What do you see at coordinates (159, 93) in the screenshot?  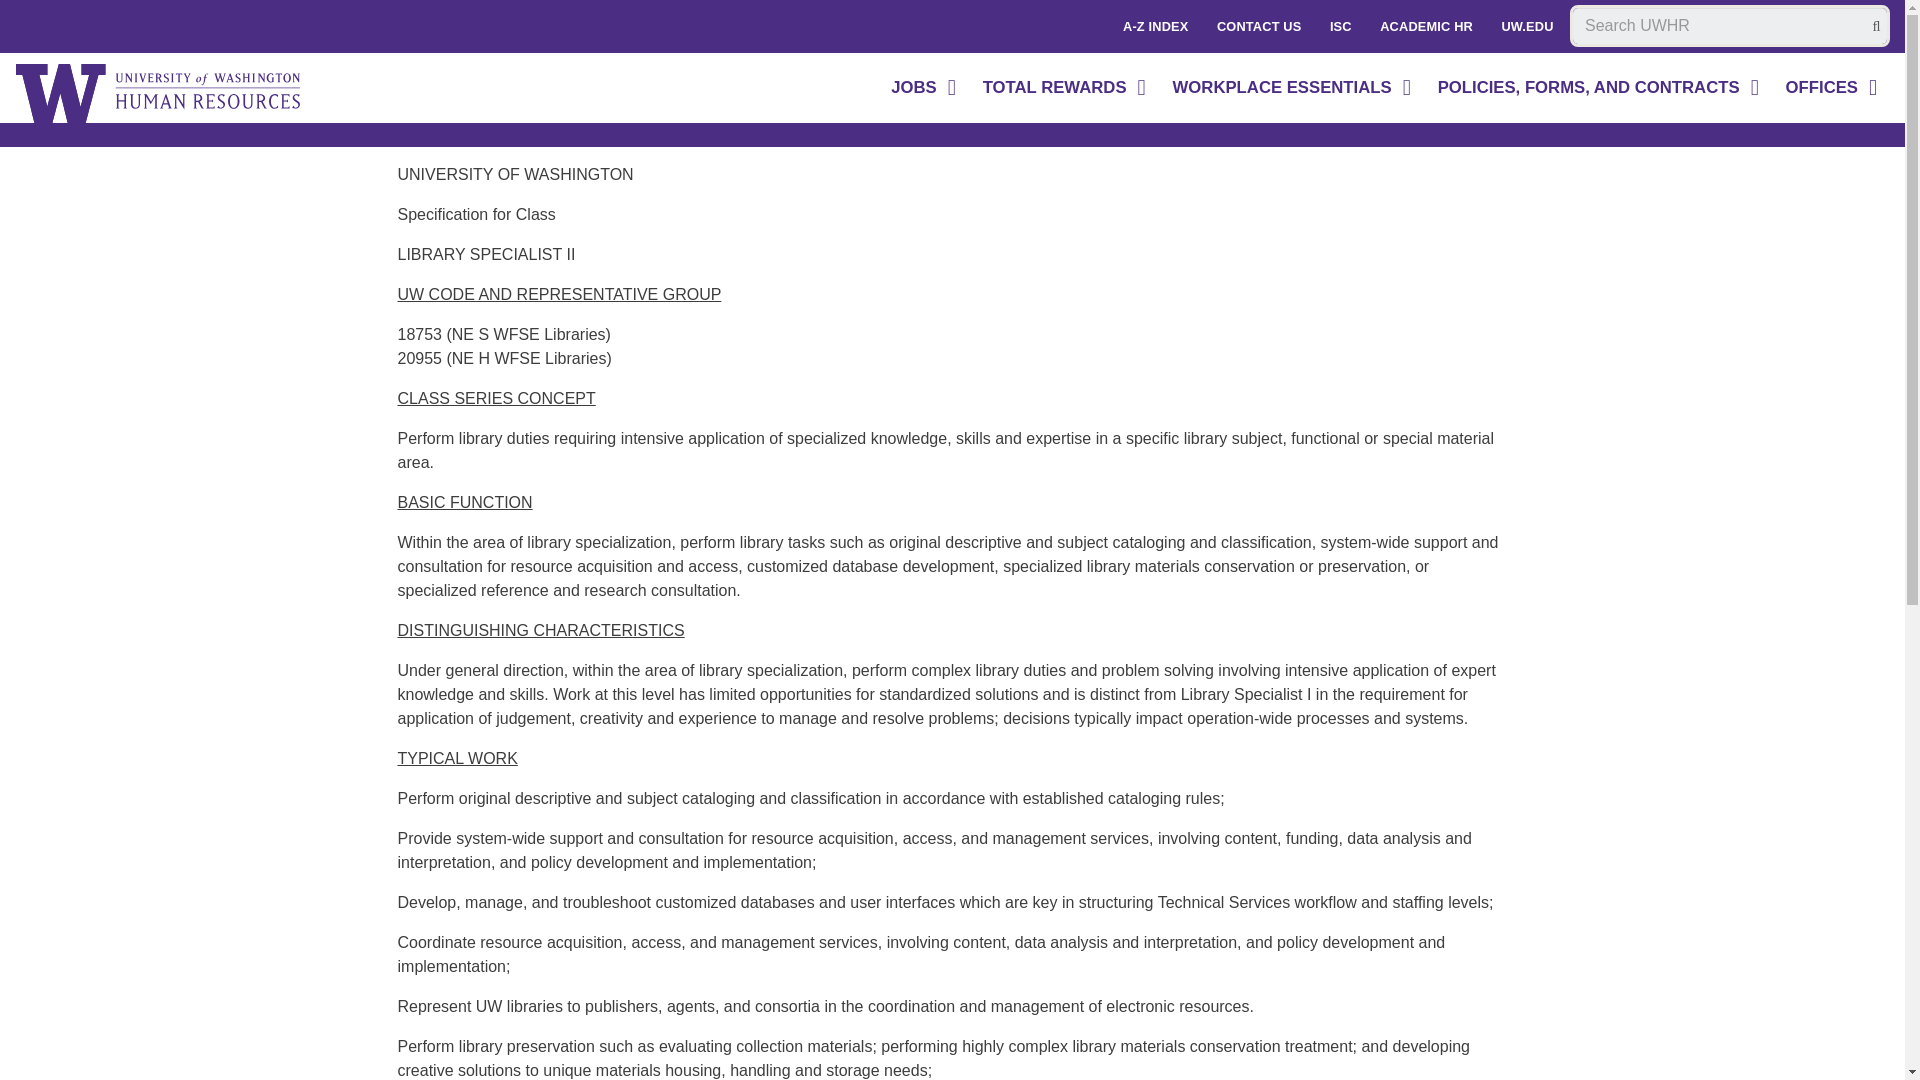 I see `University of Washington Human Resources Home` at bounding box center [159, 93].